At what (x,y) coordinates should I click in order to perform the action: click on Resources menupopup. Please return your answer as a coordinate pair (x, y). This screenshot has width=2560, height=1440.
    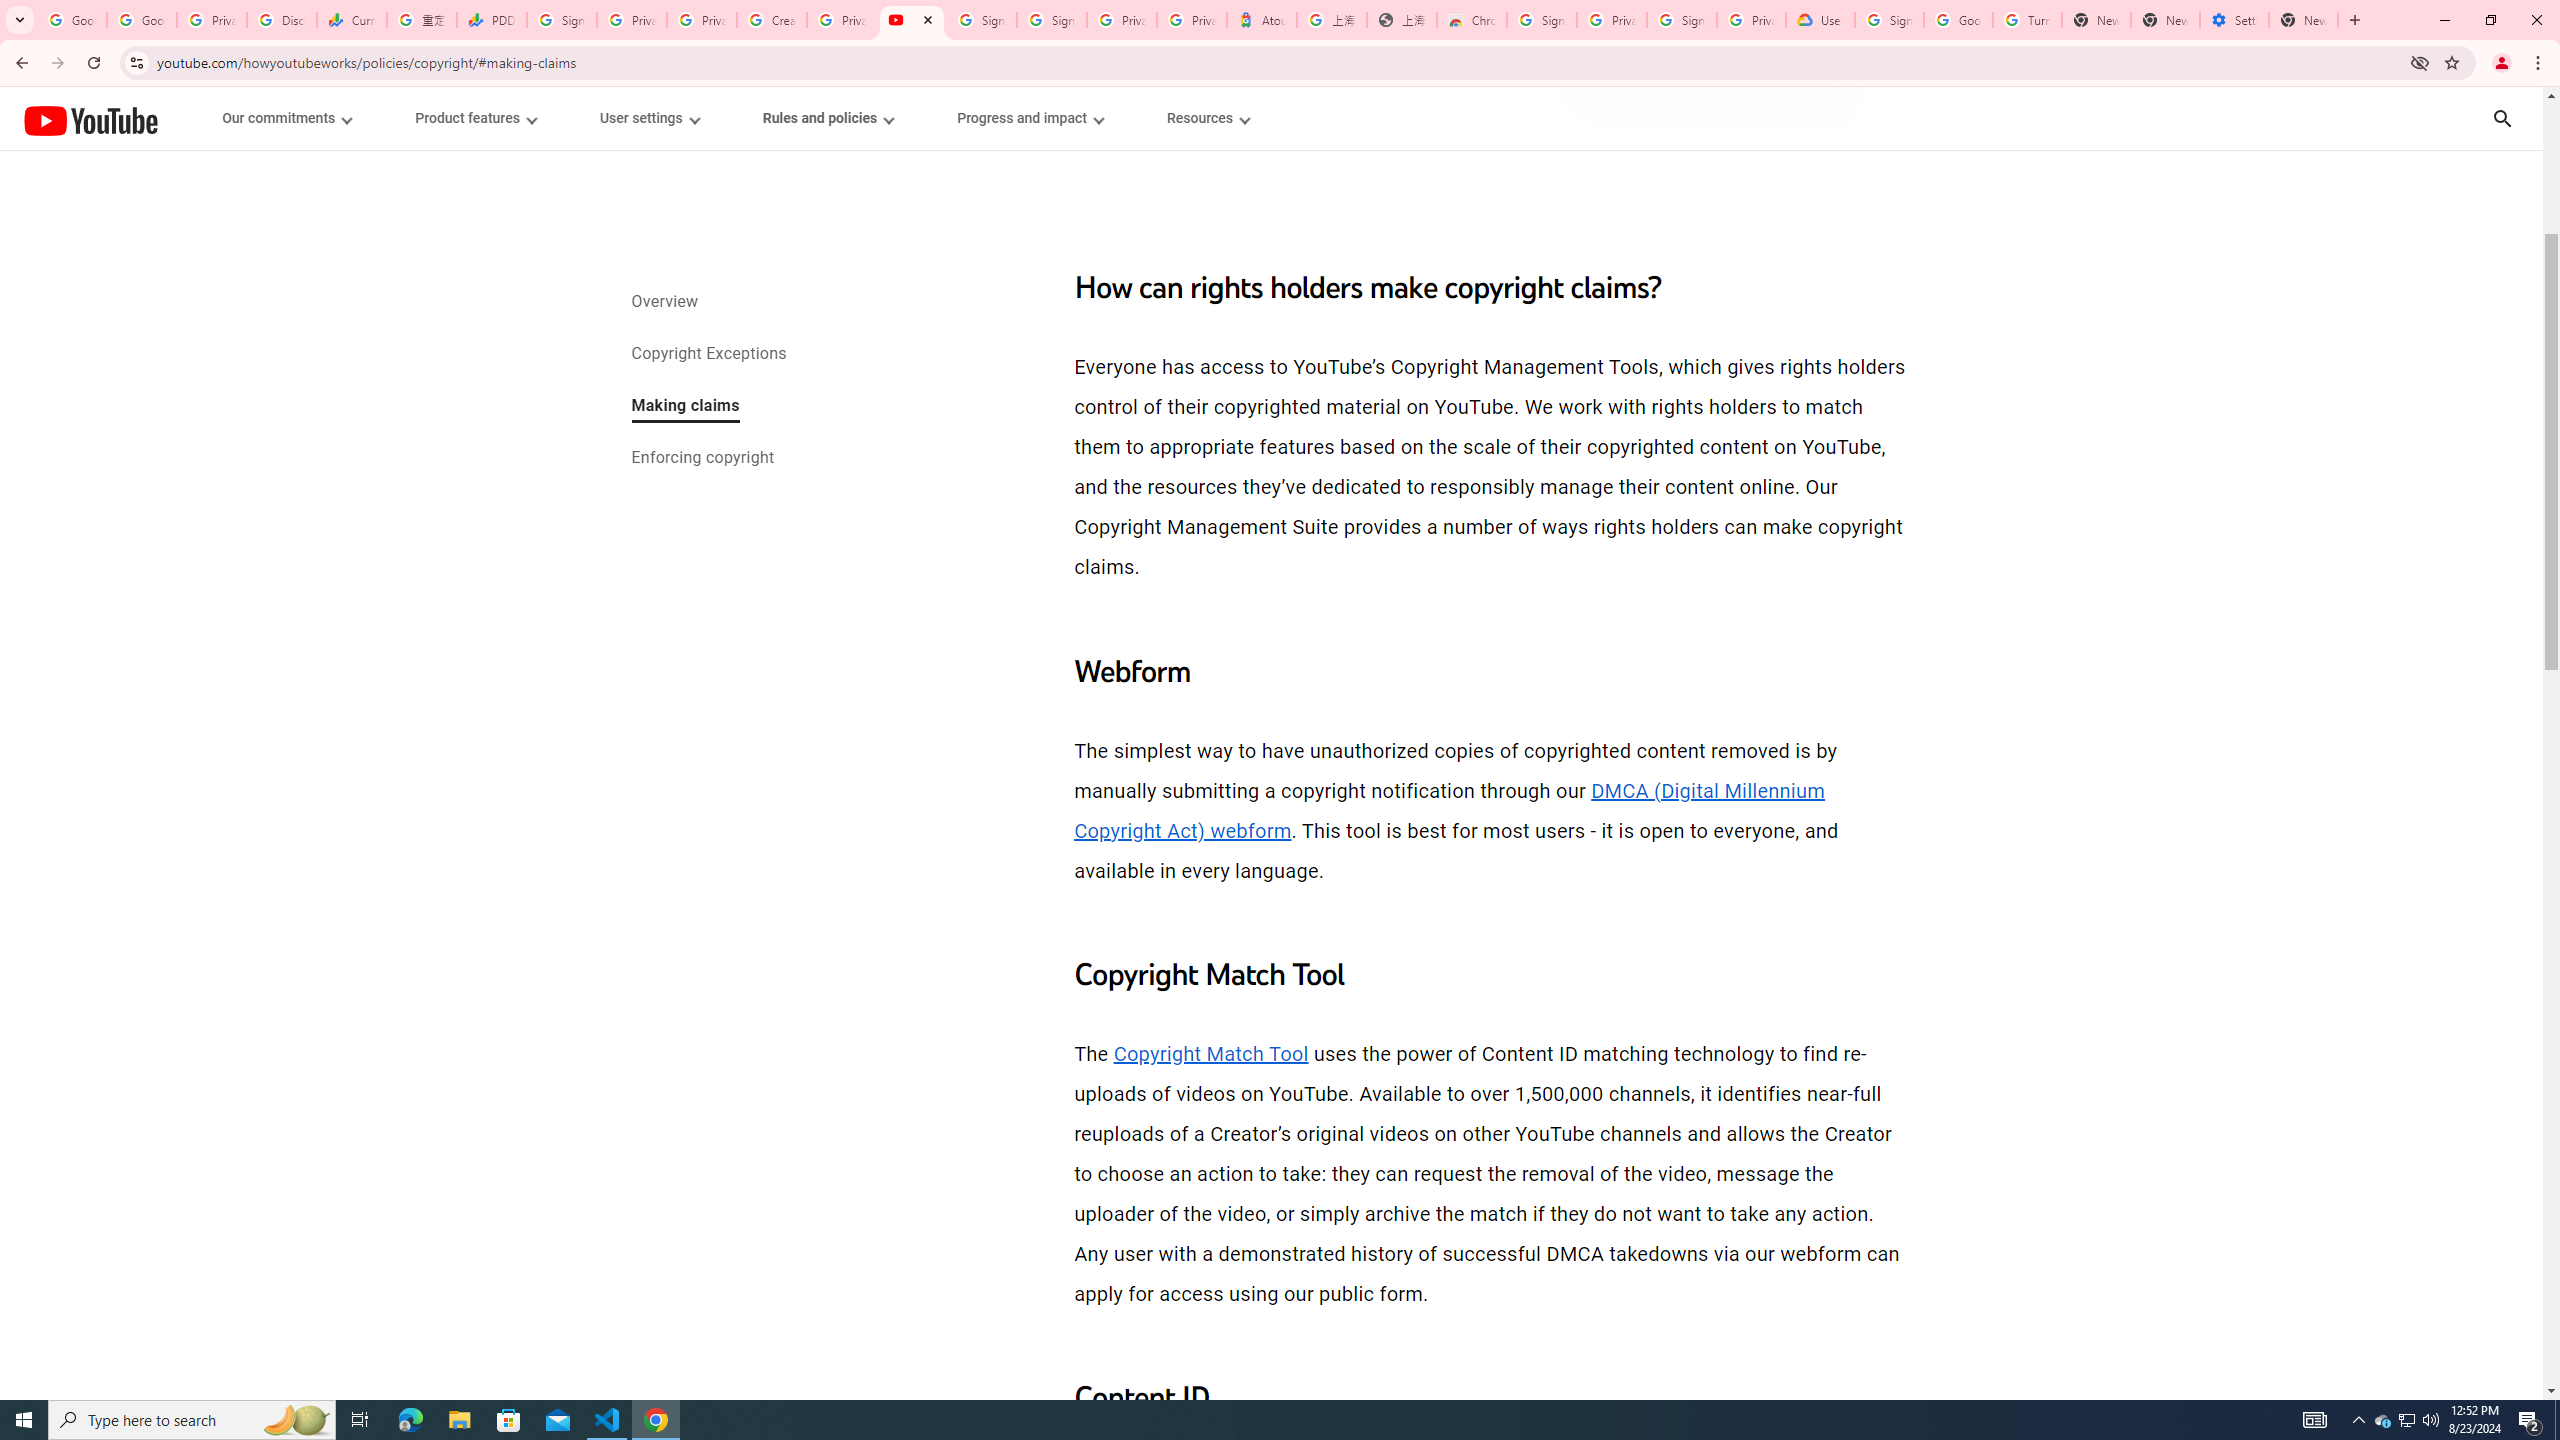
    Looking at the image, I should click on (1206, 118).